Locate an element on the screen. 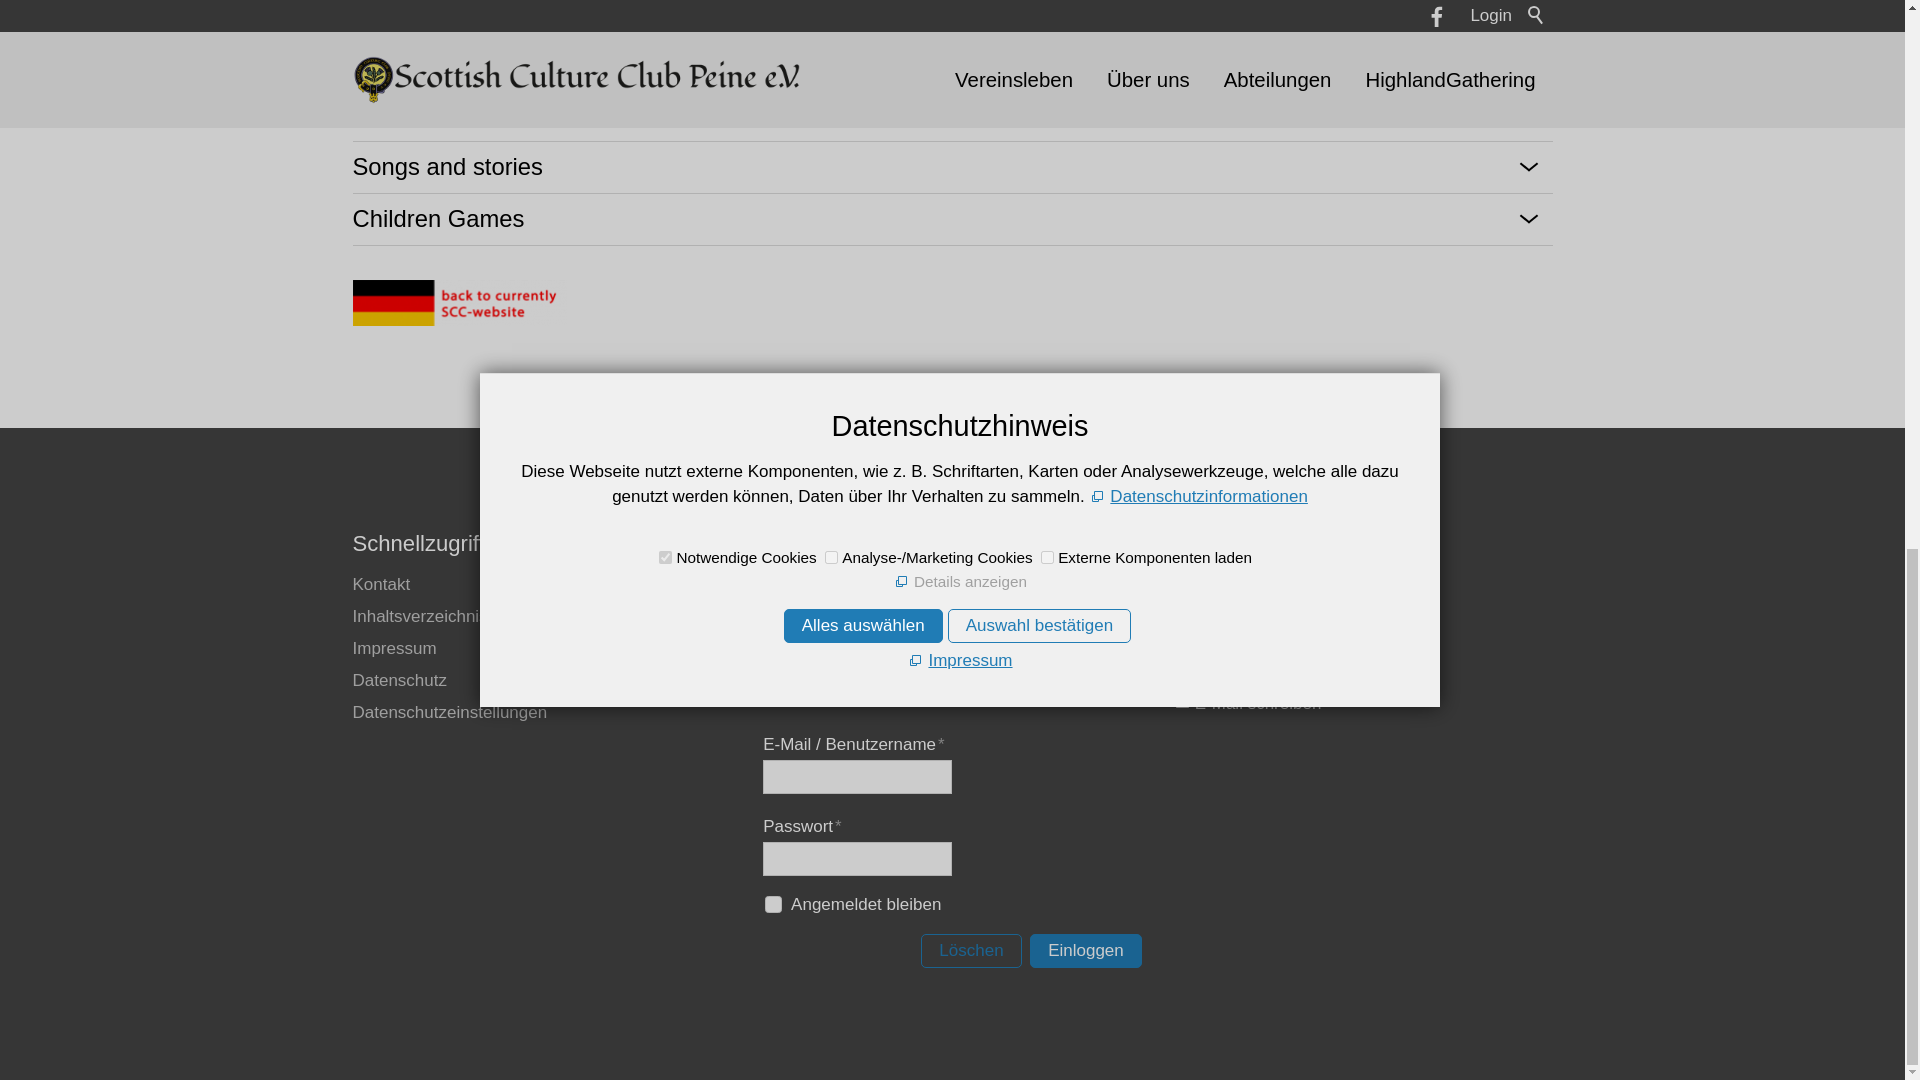  Instagram is located at coordinates (826, 688).